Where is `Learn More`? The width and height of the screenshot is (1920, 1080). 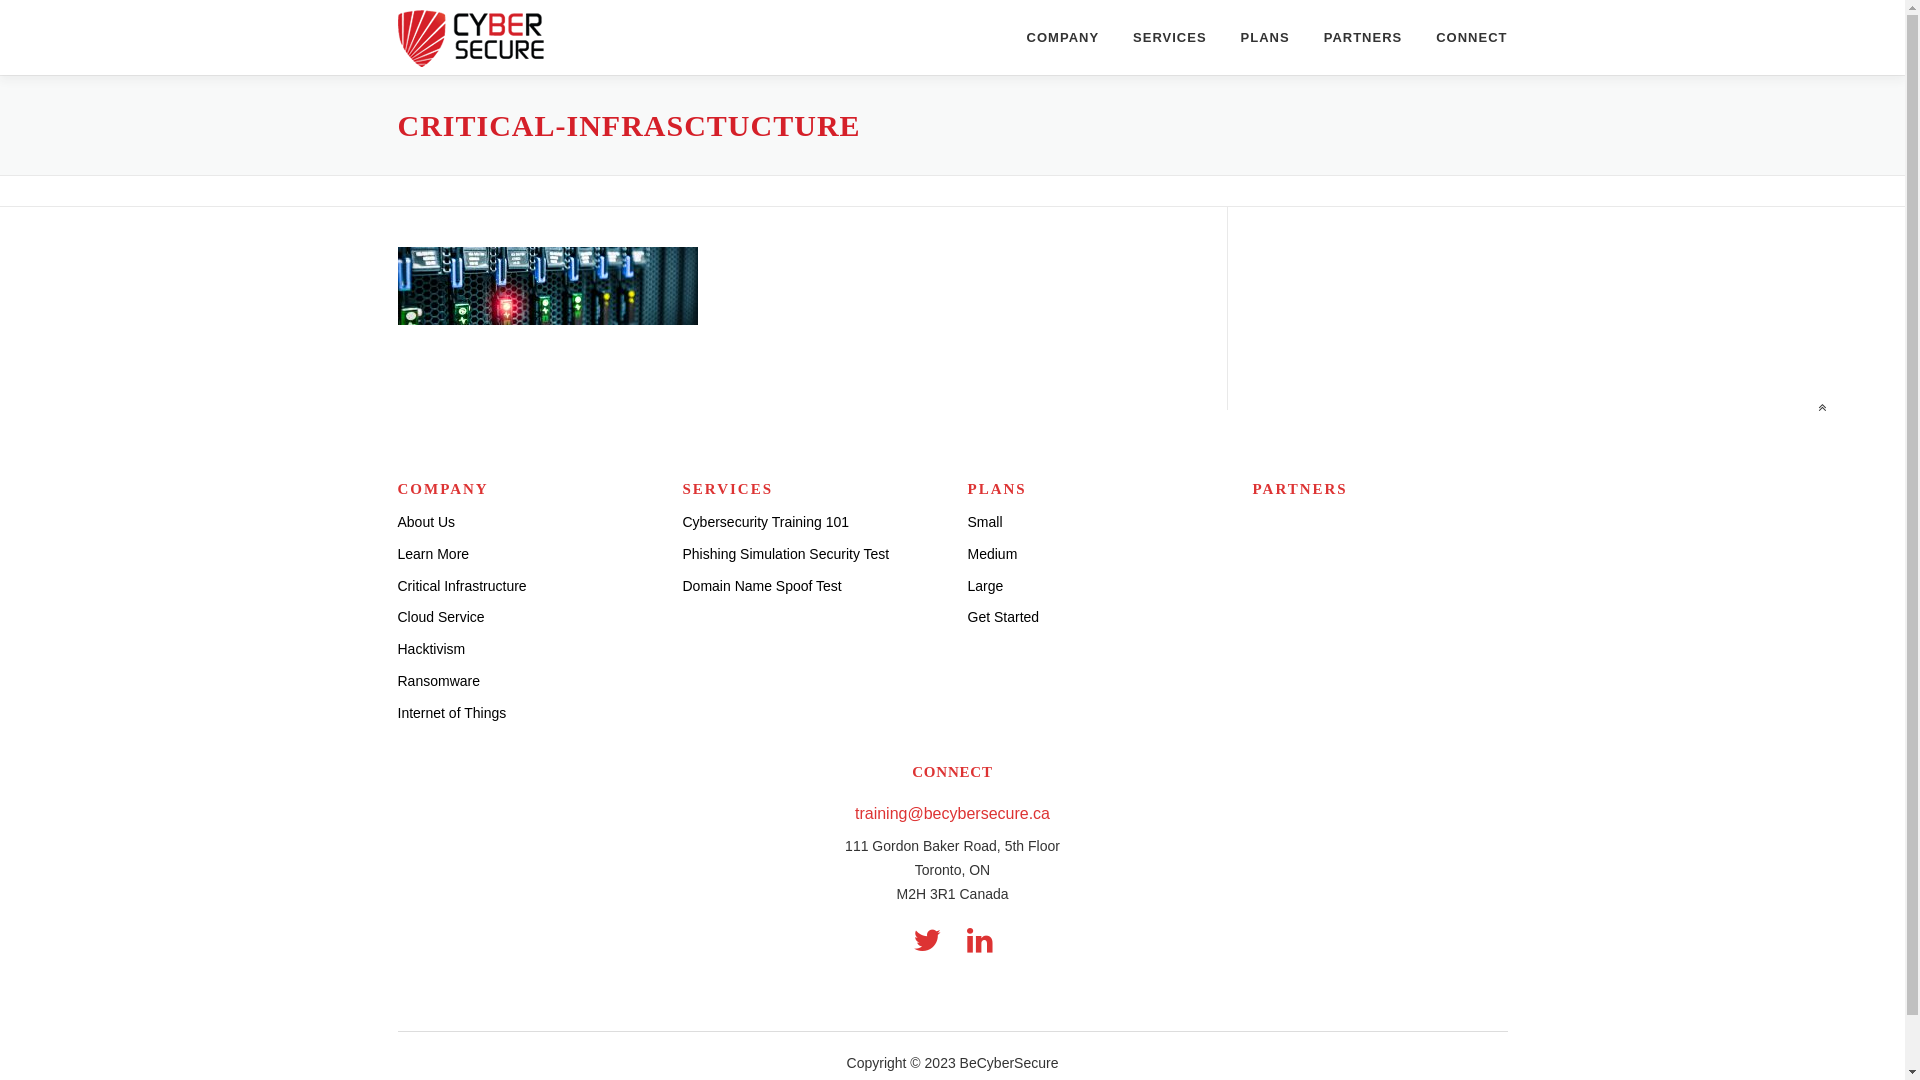
Learn More is located at coordinates (434, 554).